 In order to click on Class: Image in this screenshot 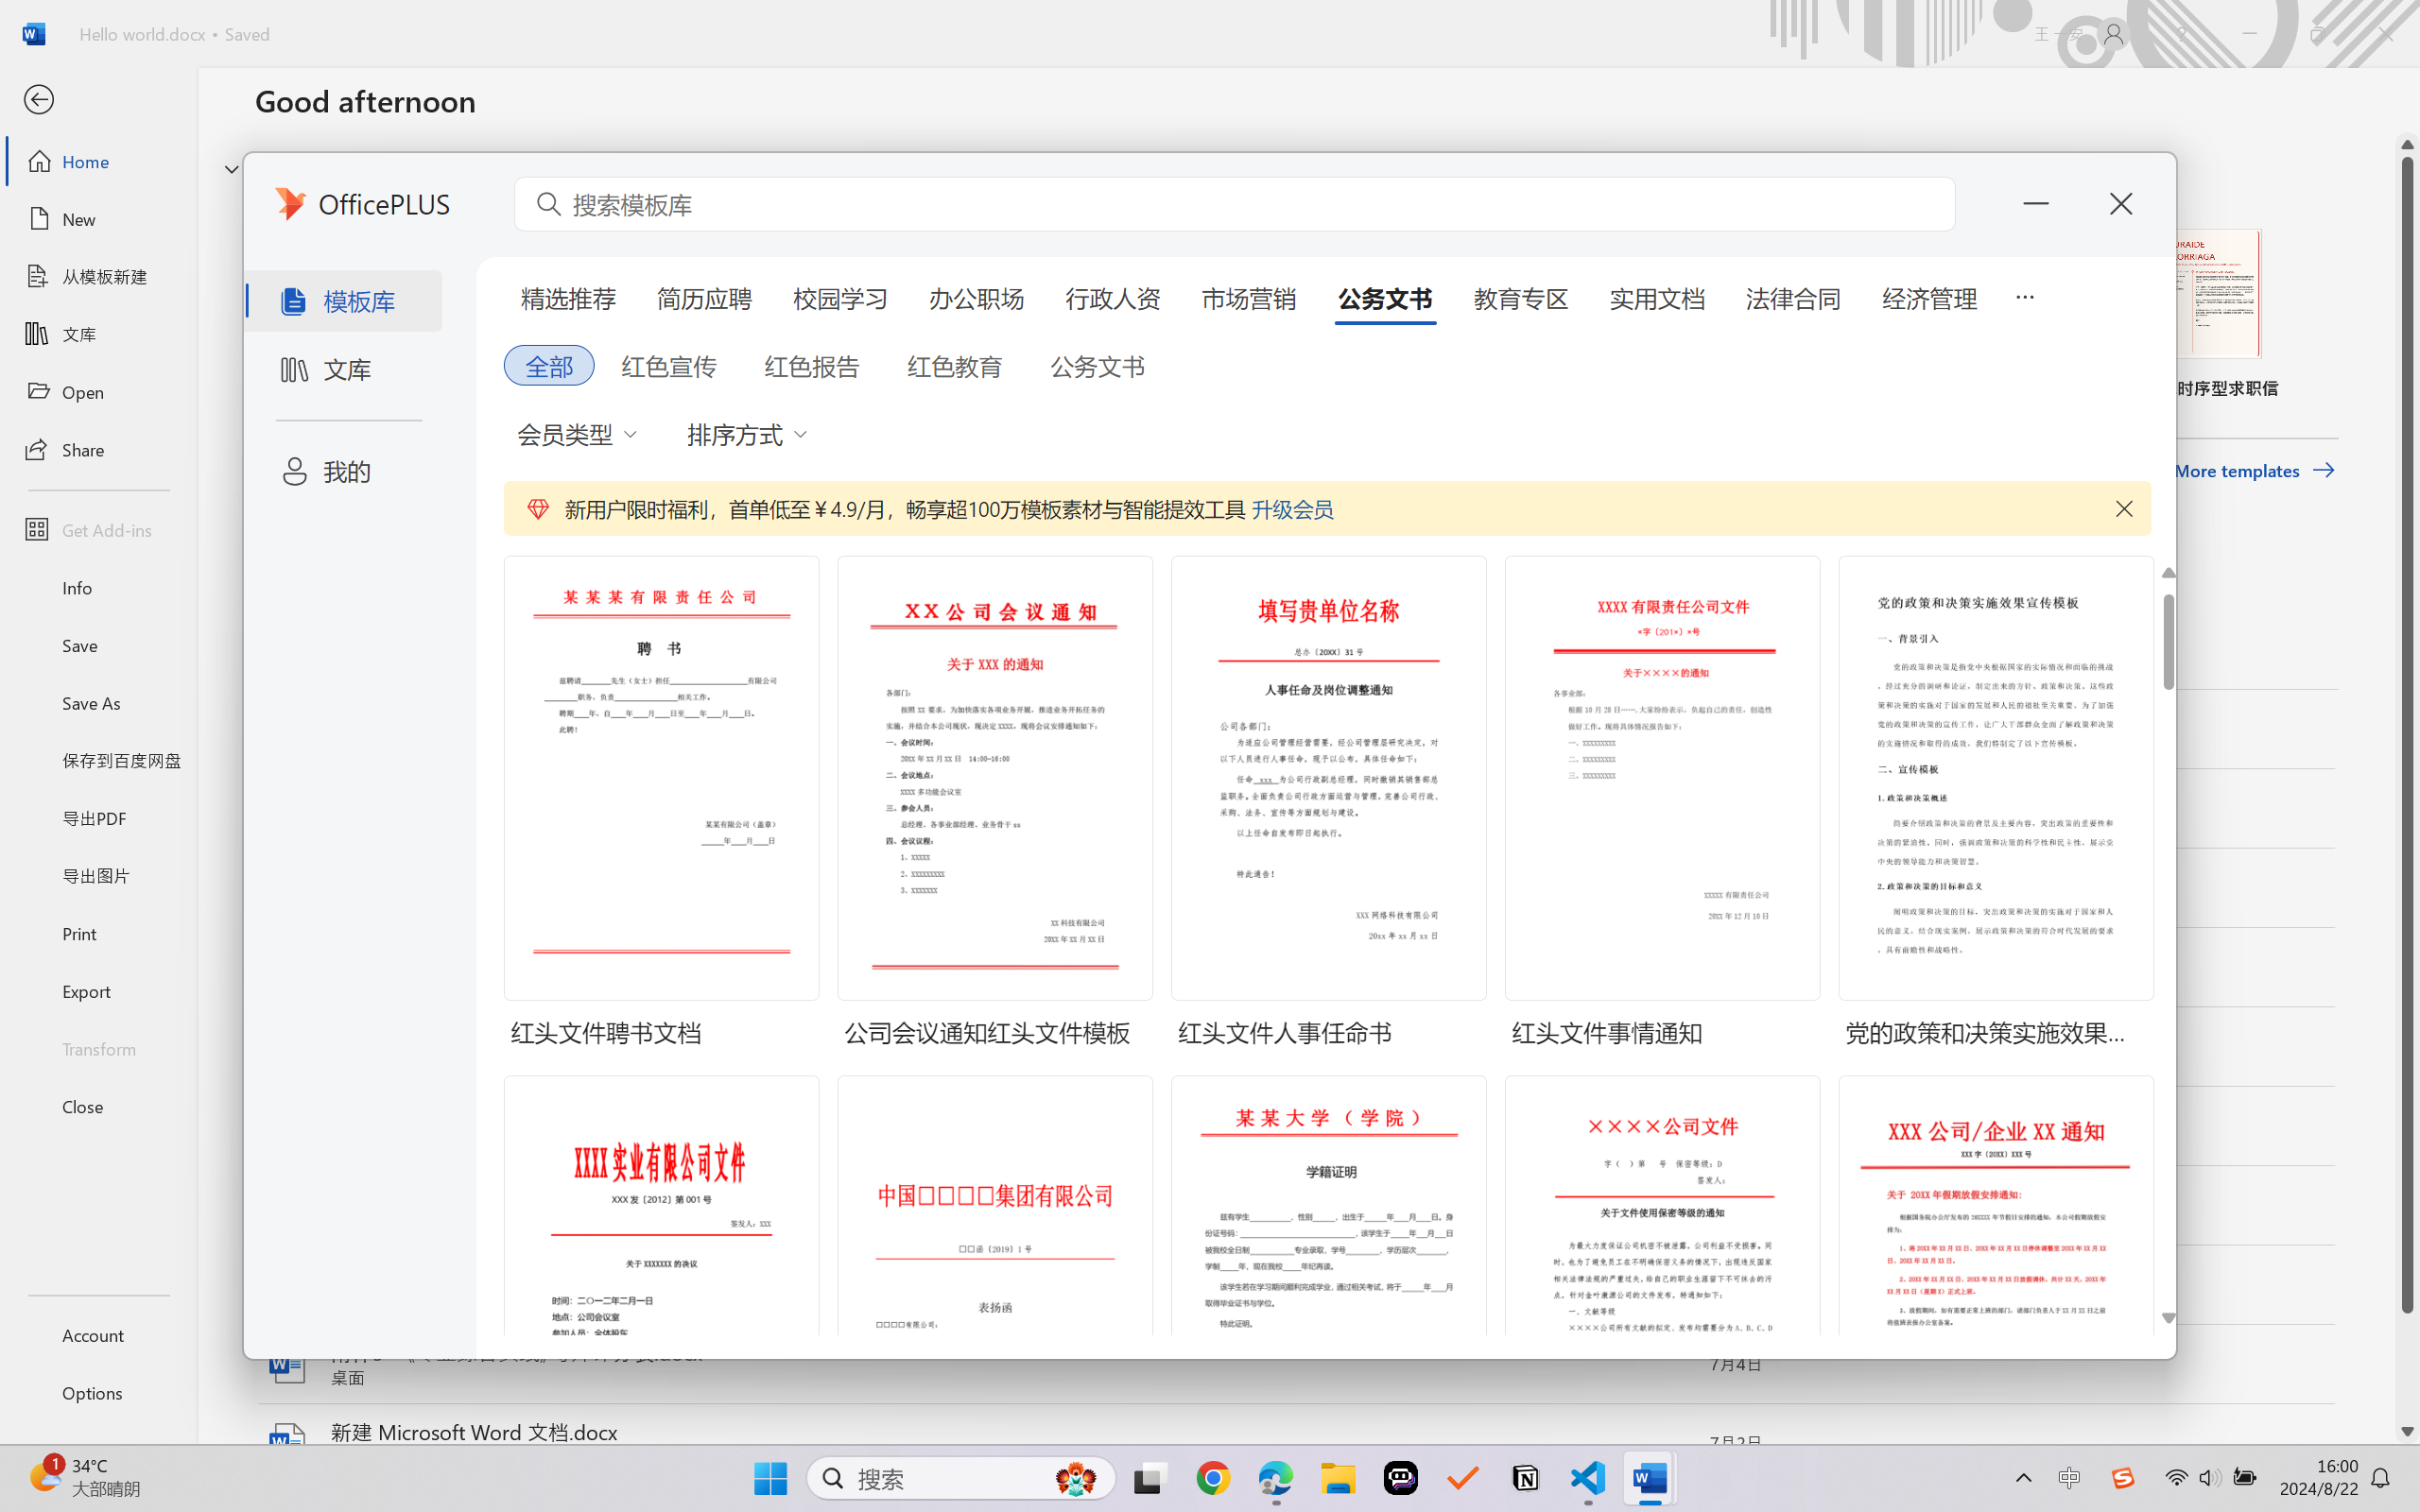, I will do `click(2123, 1478)`.